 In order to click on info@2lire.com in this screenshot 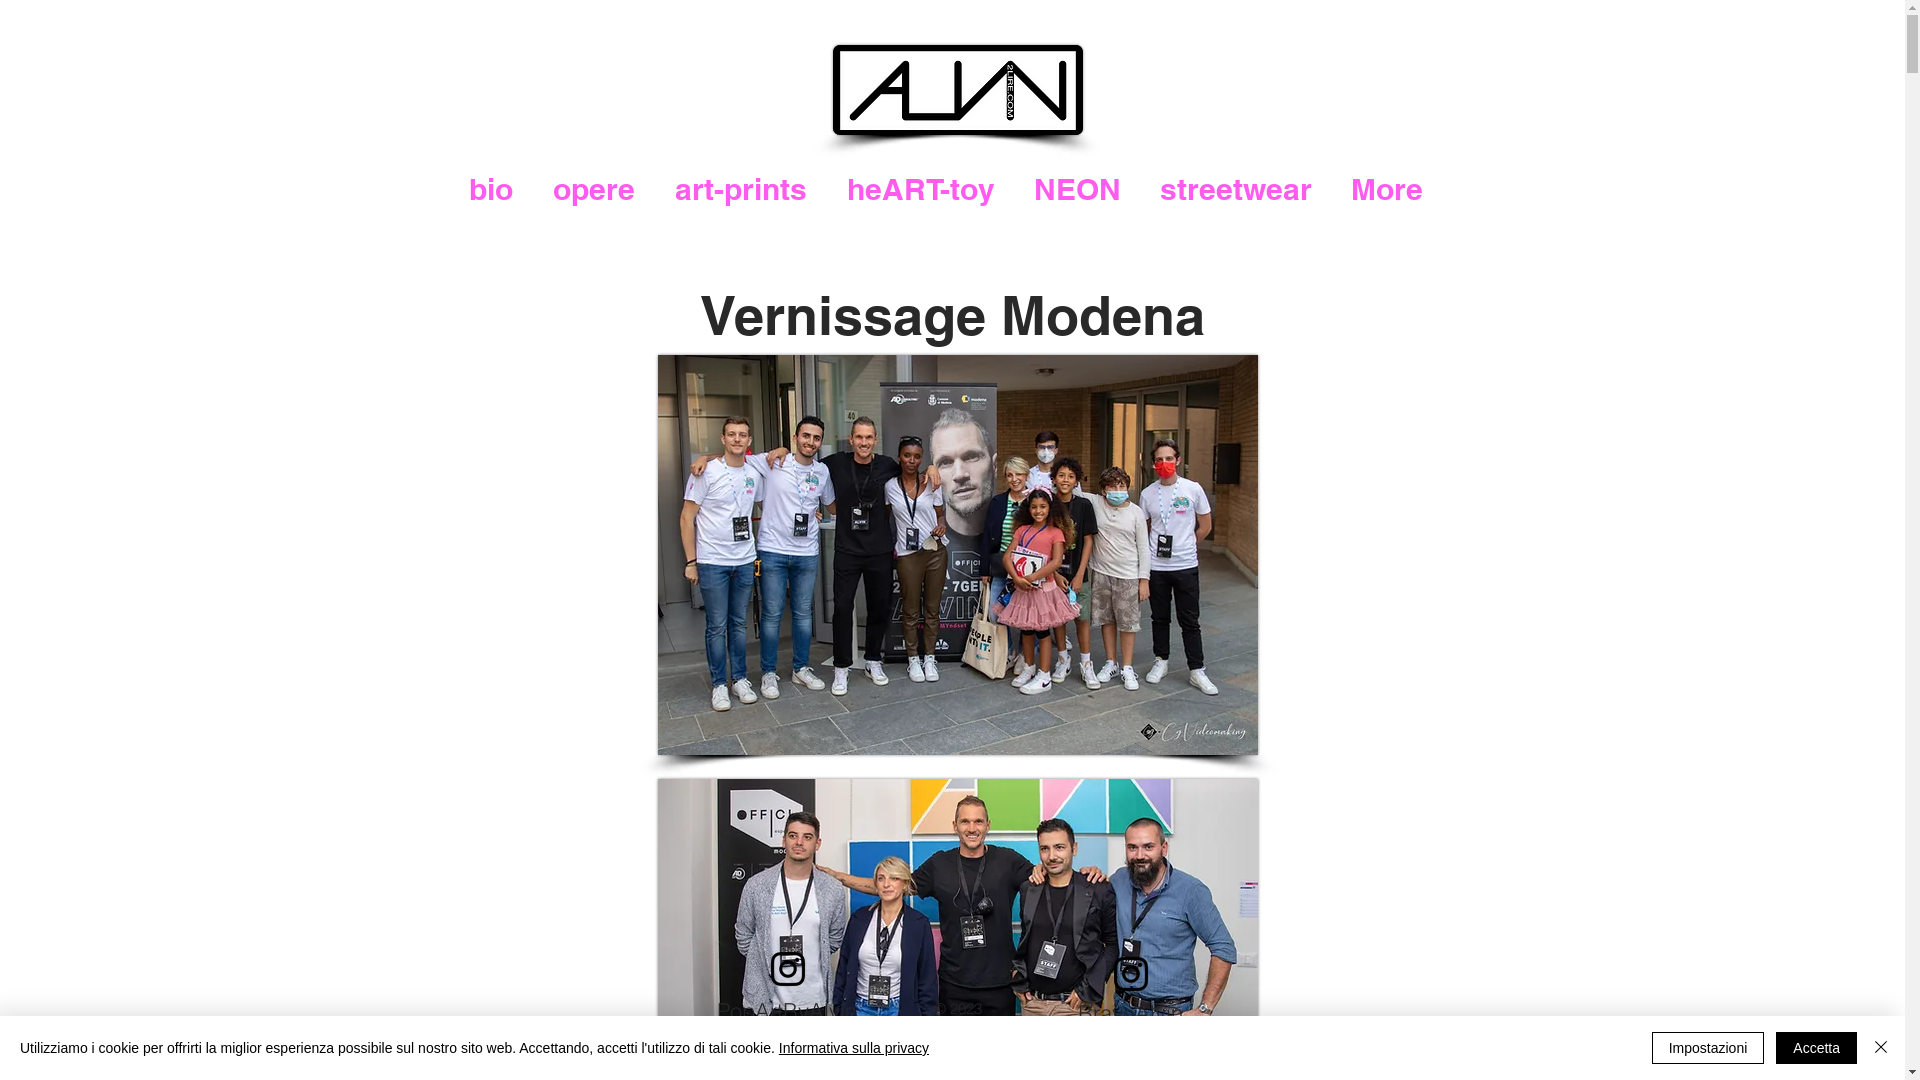, I will do `click(956, 1030)`.